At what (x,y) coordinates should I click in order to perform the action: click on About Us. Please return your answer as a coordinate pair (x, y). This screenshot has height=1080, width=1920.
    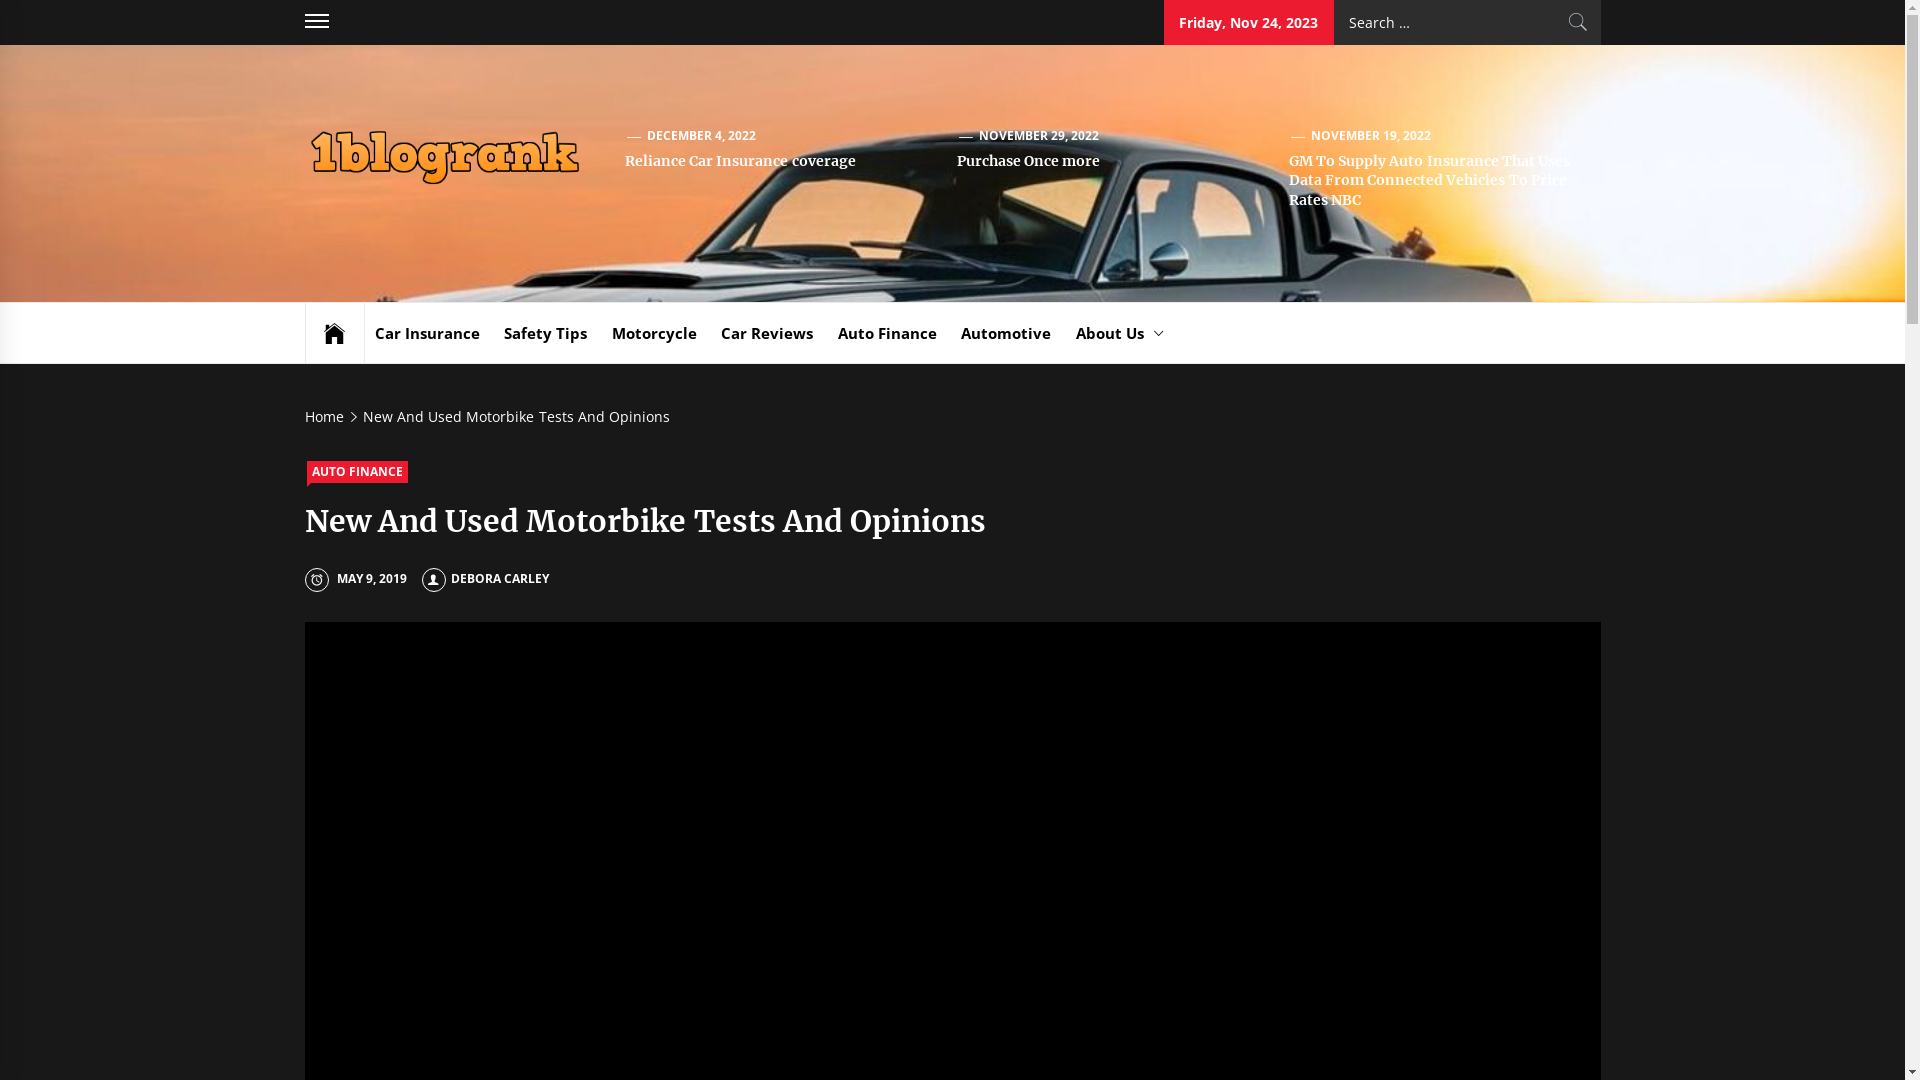
    Looking at the image, I should click on (1120, 333).